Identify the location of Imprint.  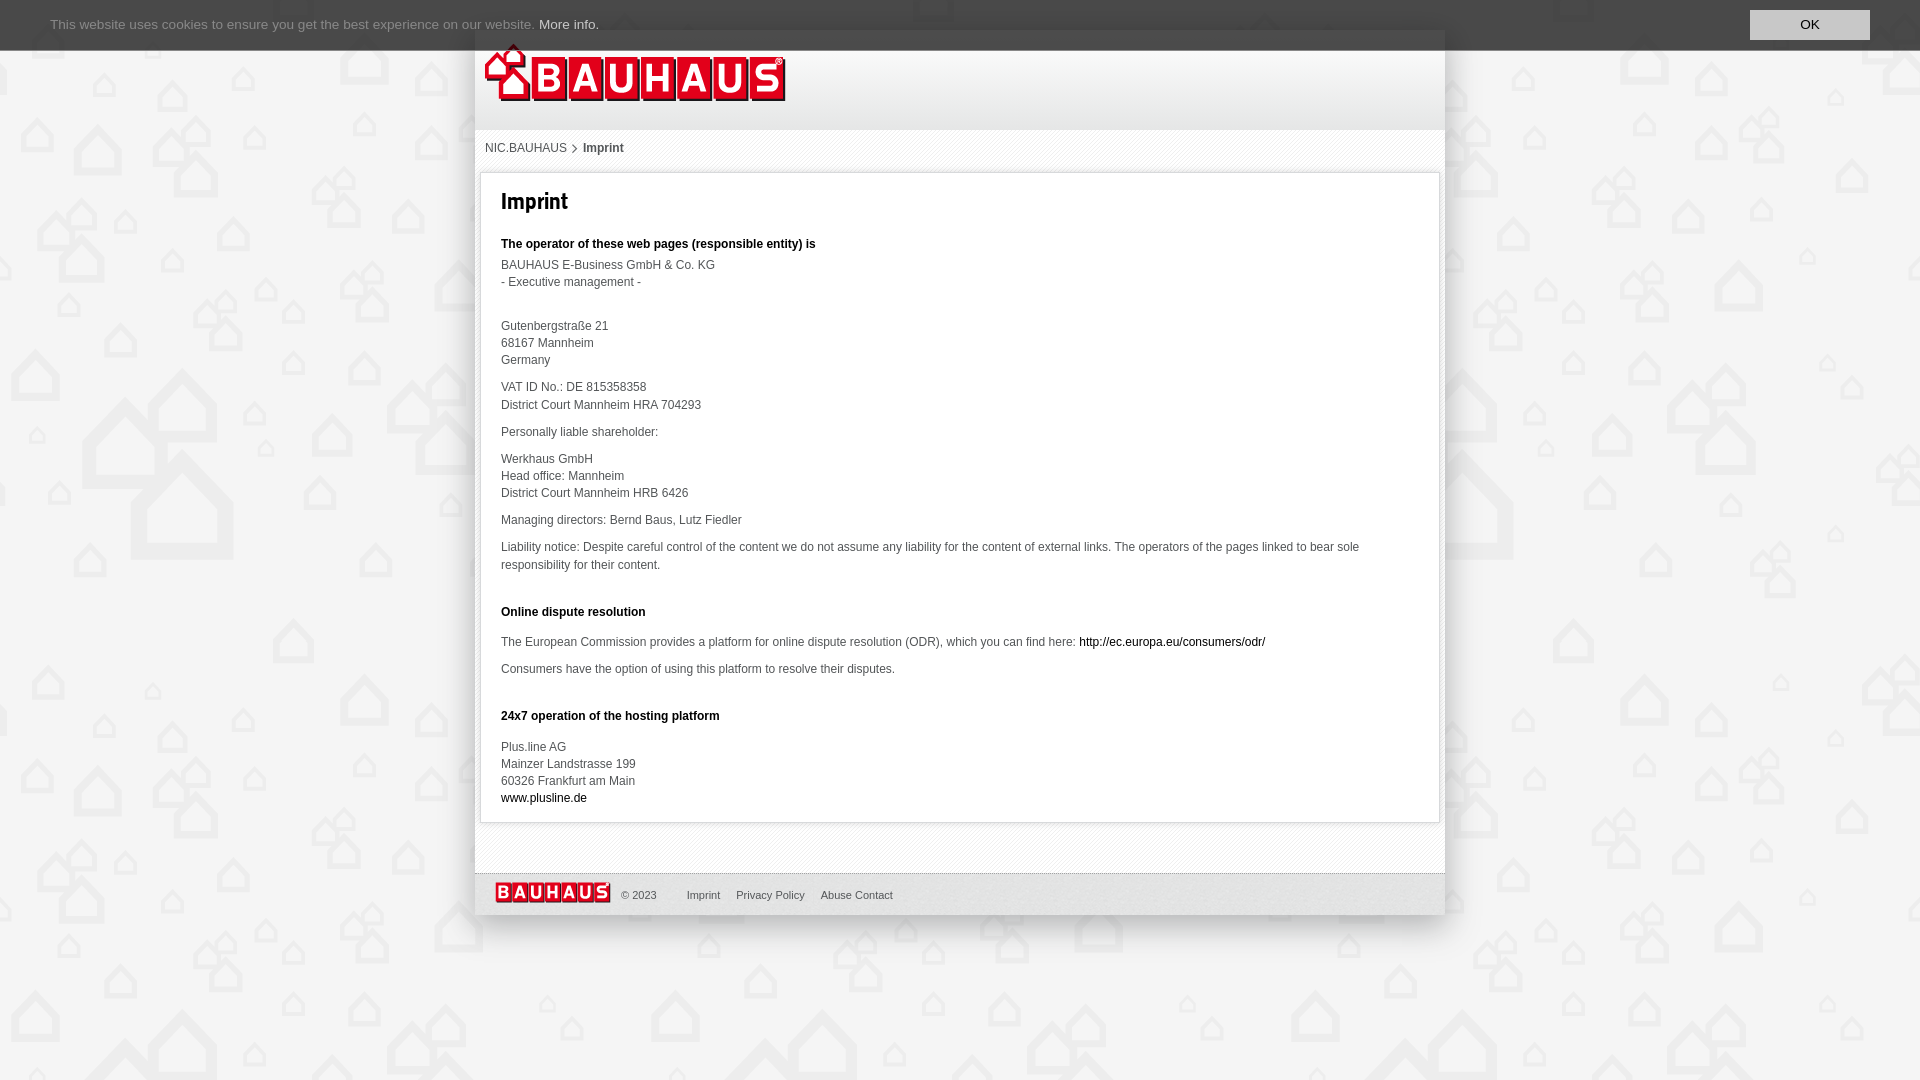
(704, 895).